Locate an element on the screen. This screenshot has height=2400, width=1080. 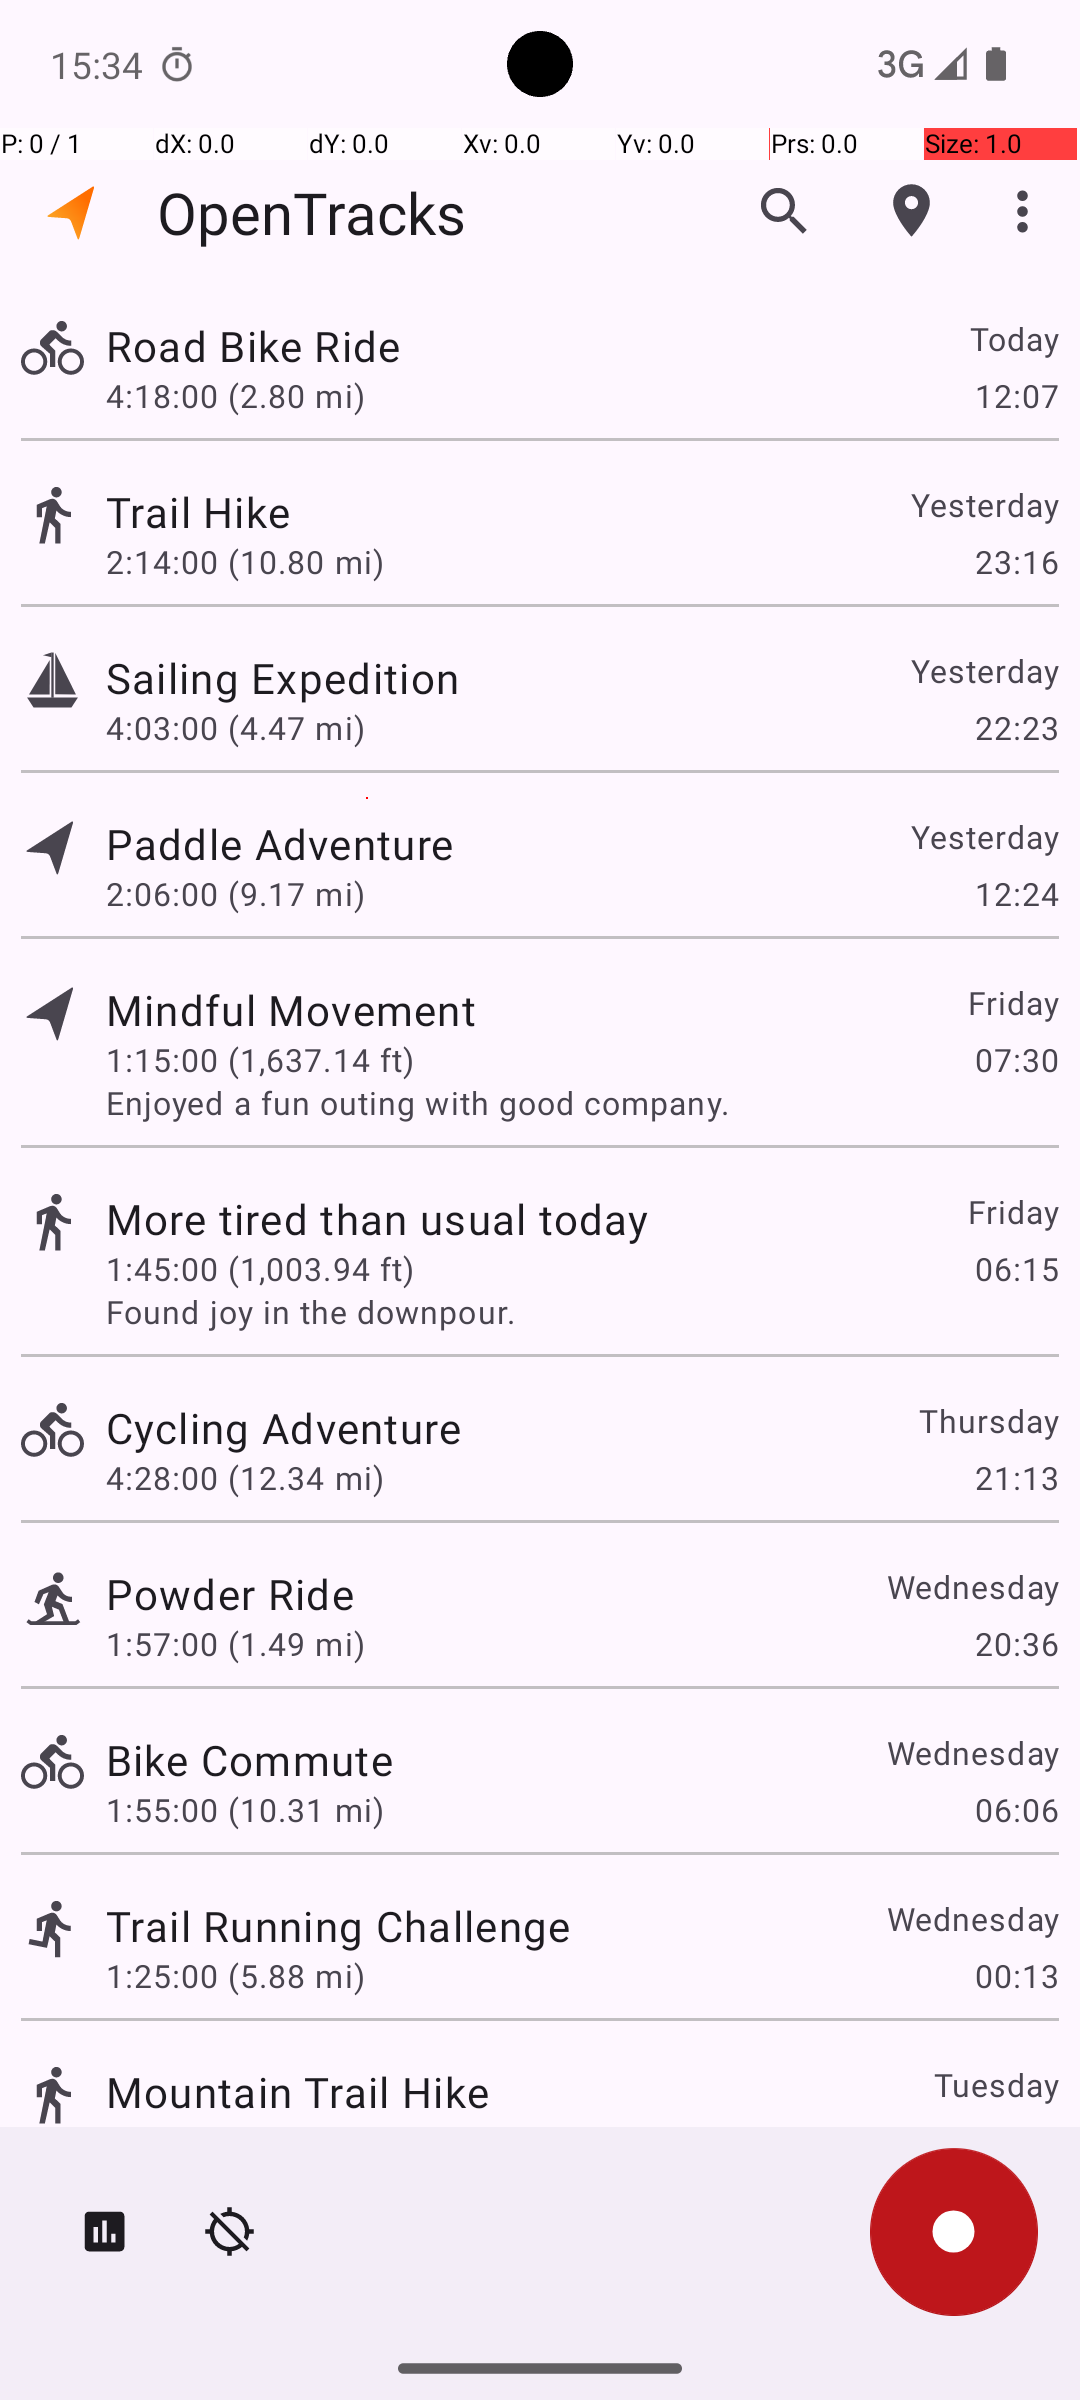
1:05:00 (8.60 mi) is located at coordinates (236, 2142).